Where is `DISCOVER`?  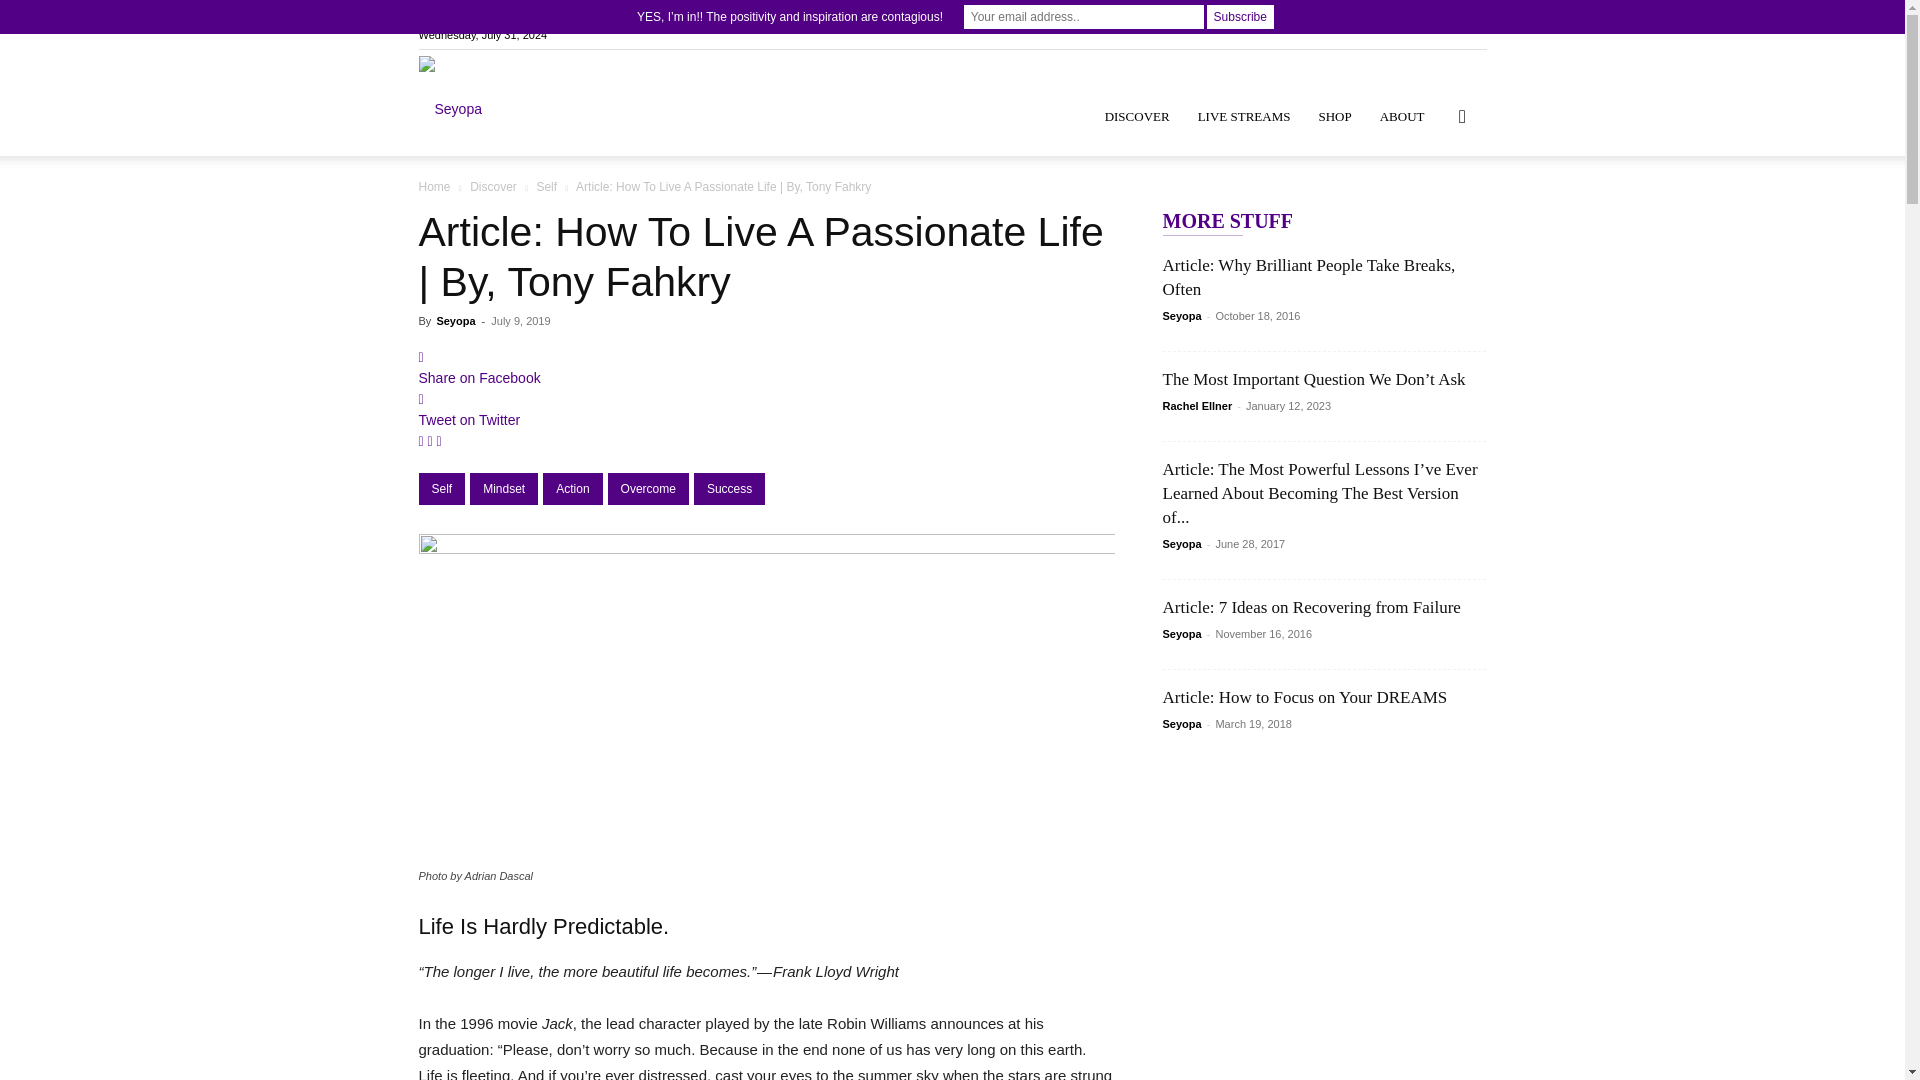 DISCOVER is located at coordinates (1137, 116).